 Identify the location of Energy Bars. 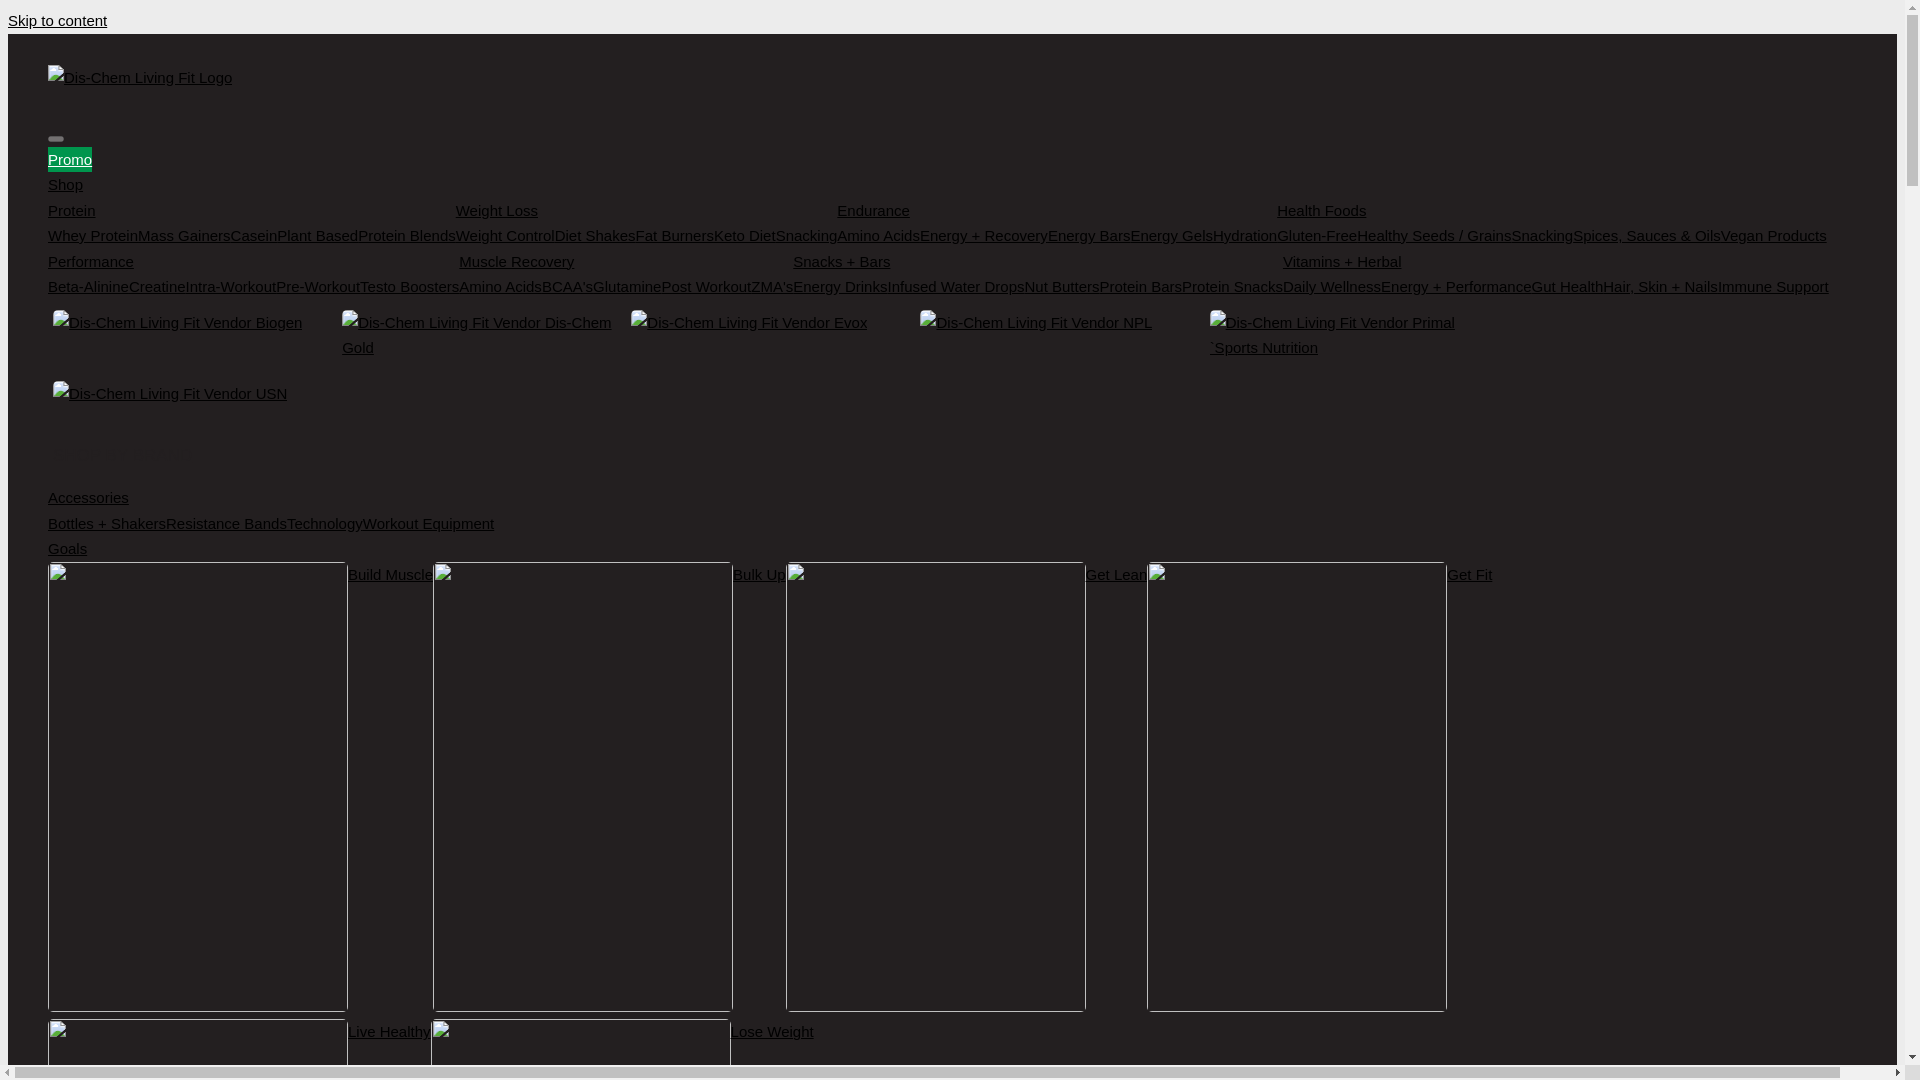
(1089, 236).